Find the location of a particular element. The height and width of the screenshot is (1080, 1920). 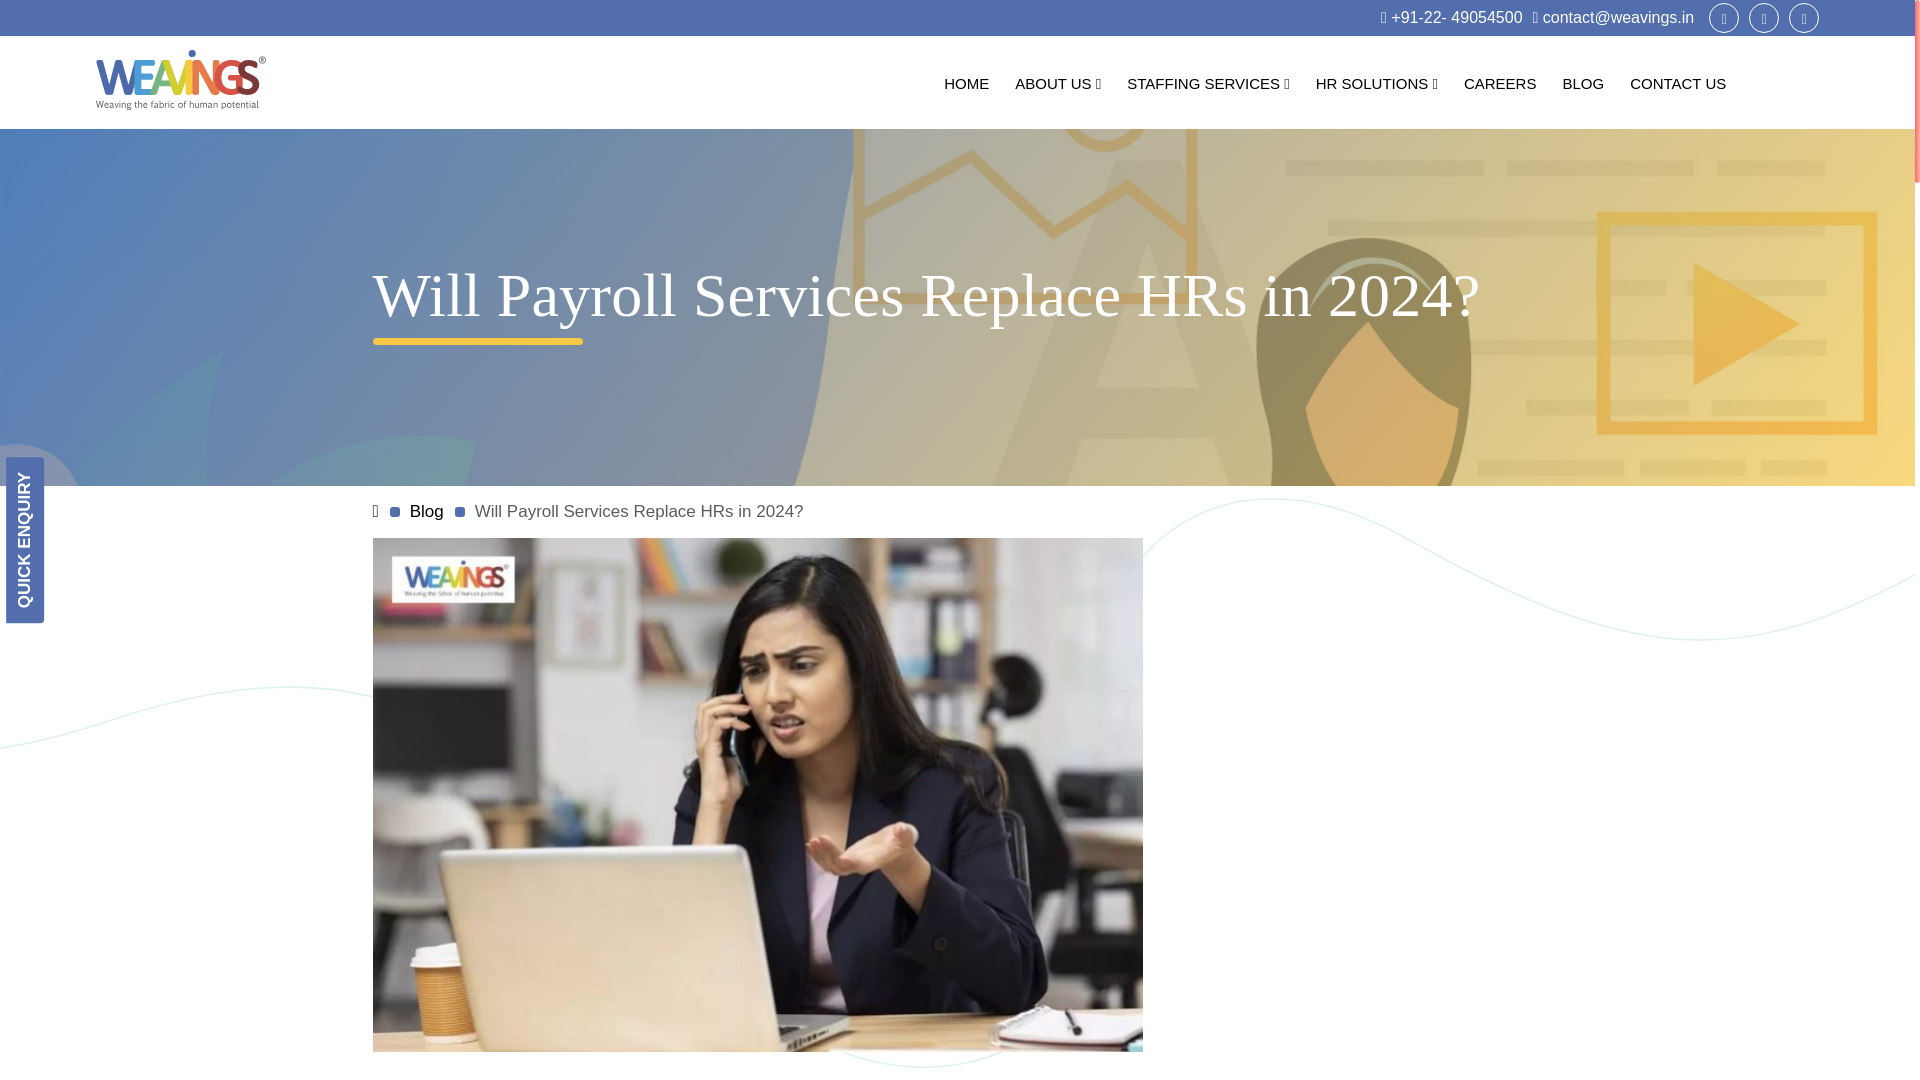

Share with LinkedIn is located at coordinates (1804, 18).